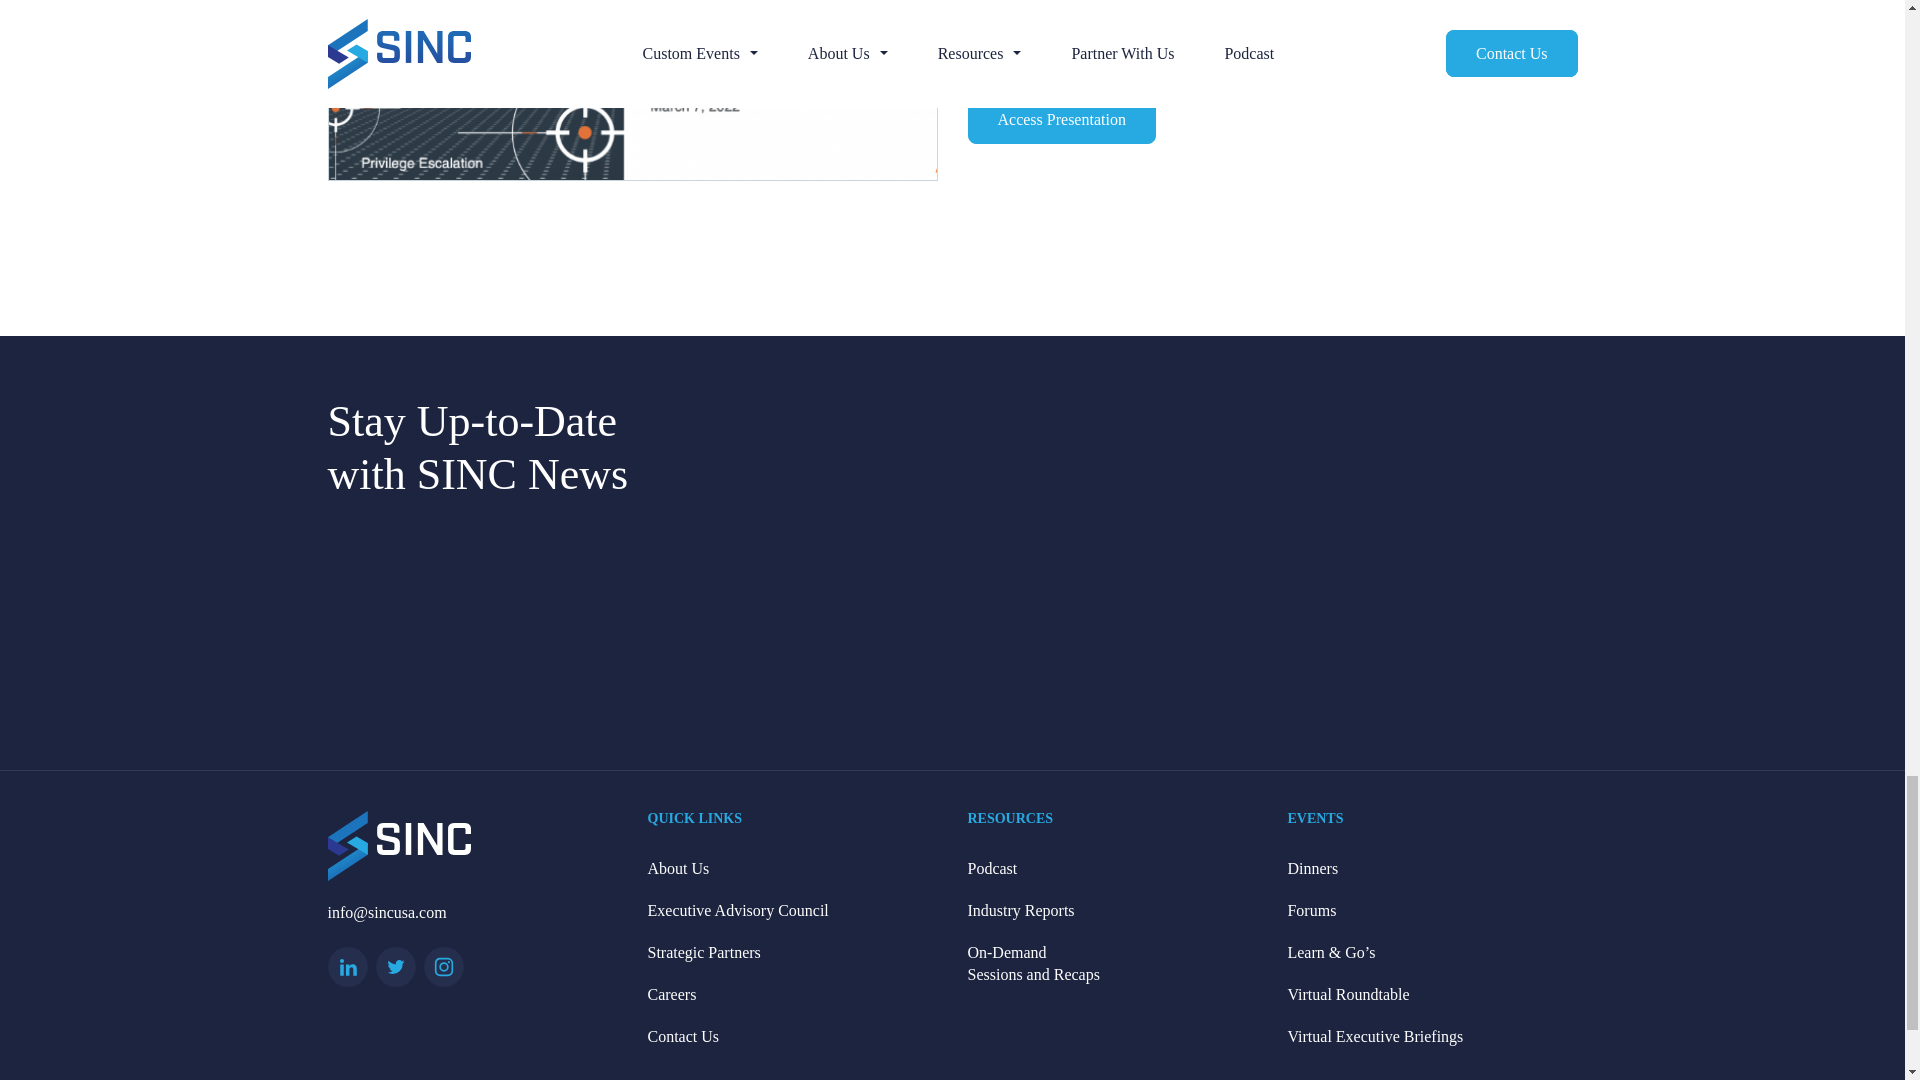 The image size is (1920, 1080). I want to click on Executive Advisory Council, so click(793, 910).